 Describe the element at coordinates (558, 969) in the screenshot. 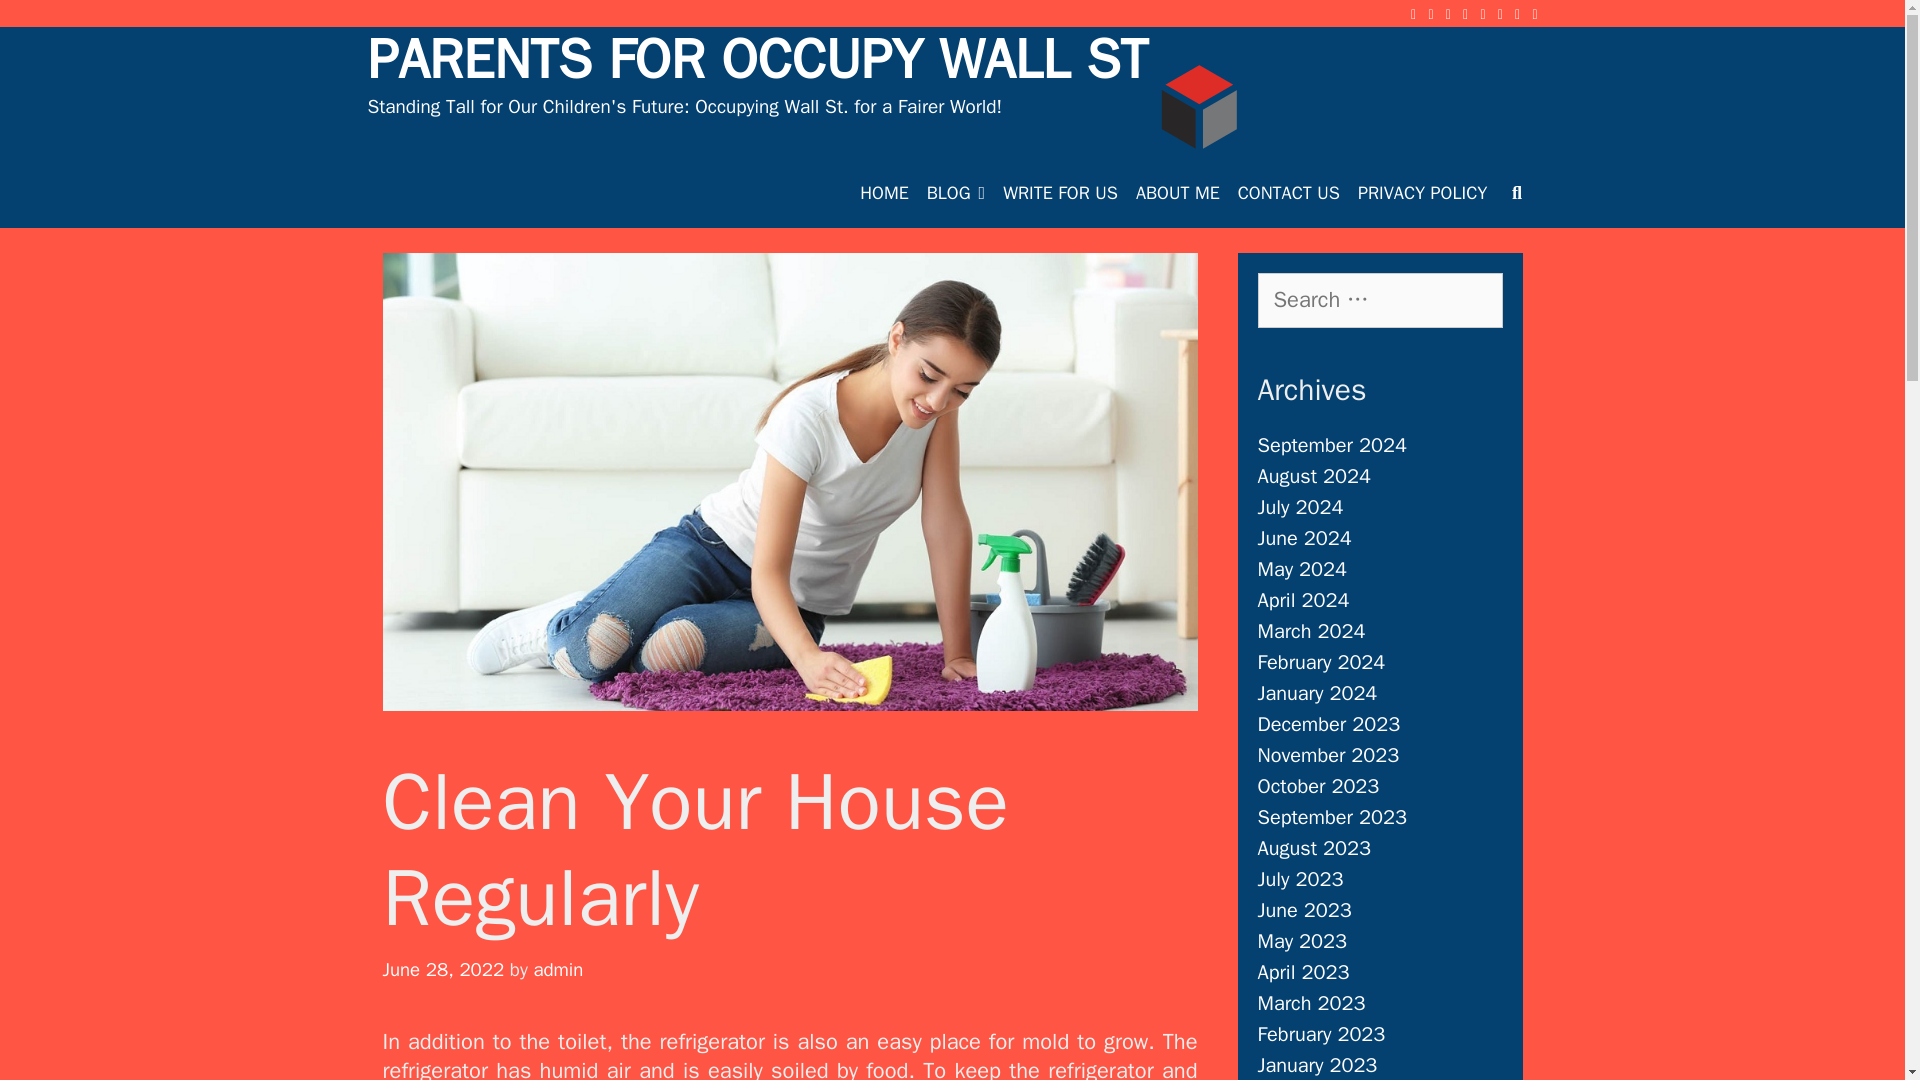

I see `View all posts by admin` at that location.